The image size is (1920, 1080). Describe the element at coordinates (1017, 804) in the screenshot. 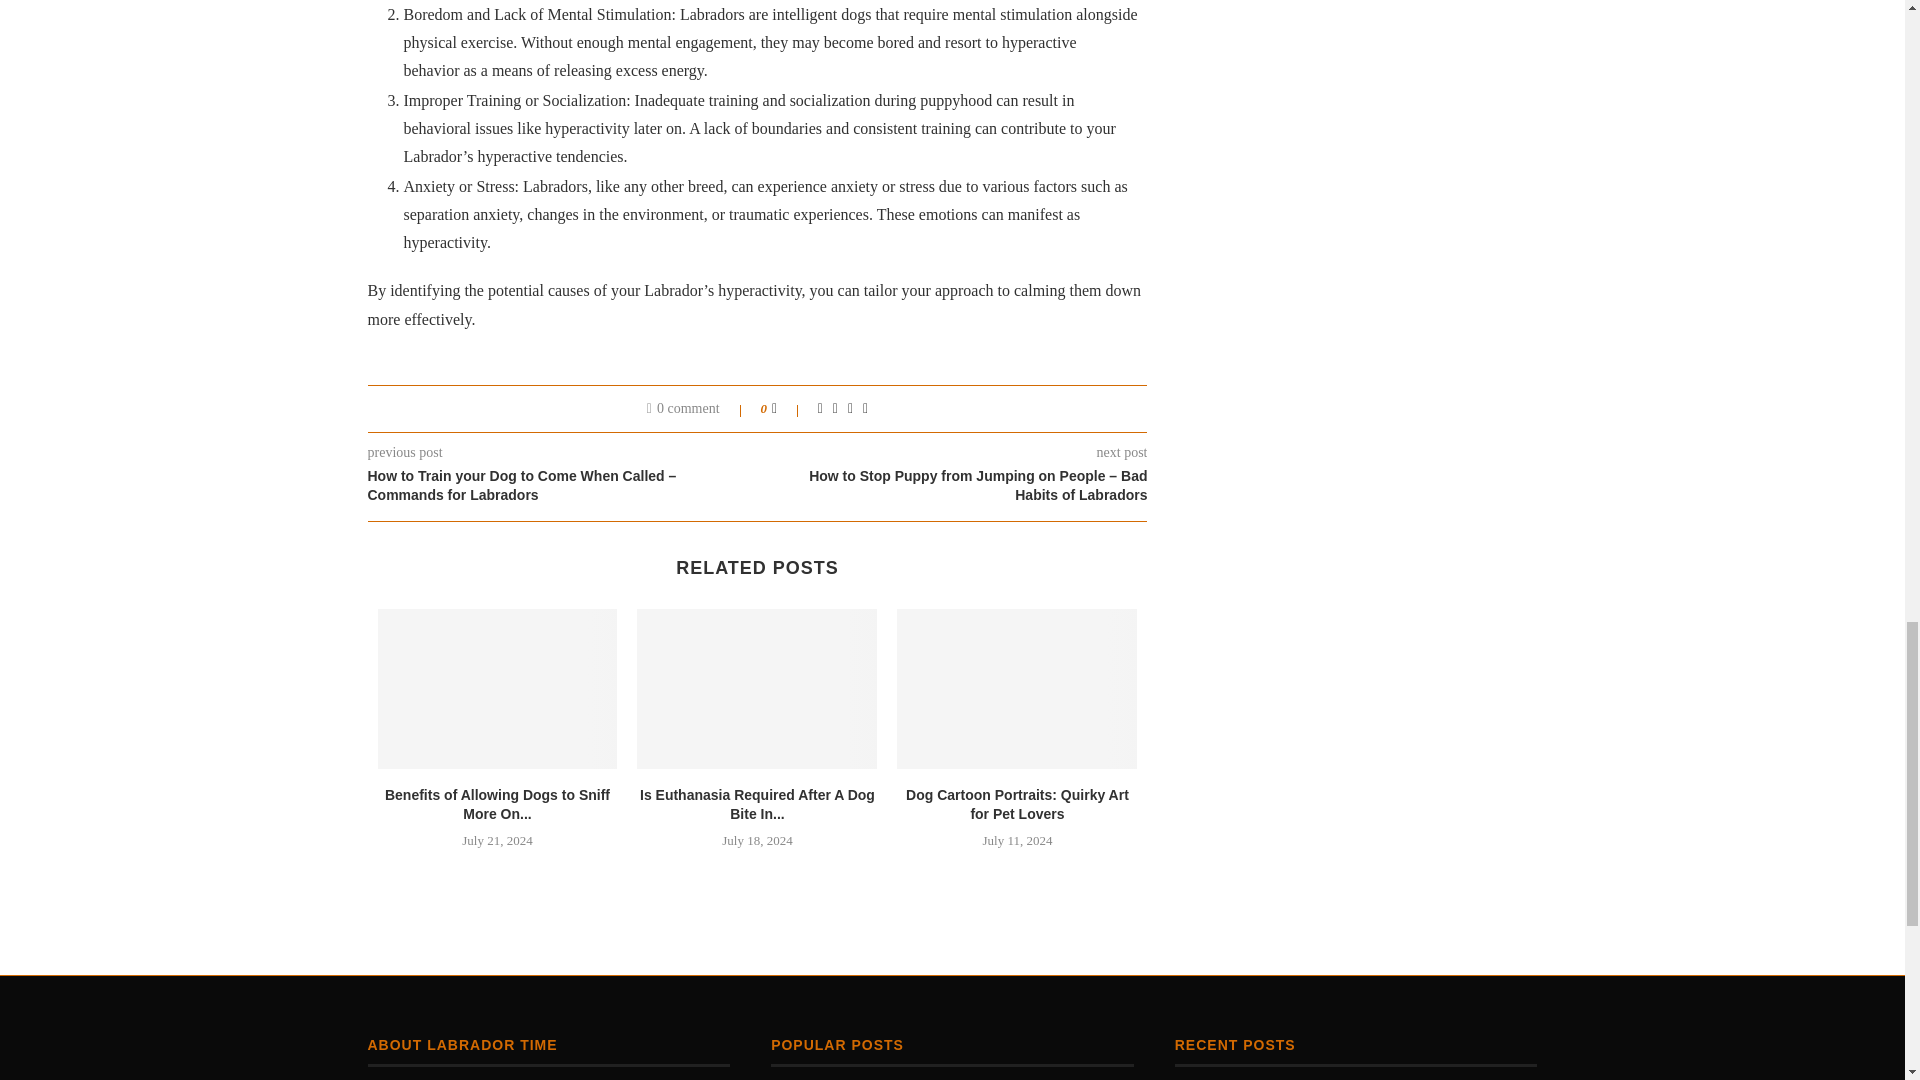

I see `Dog Cartoon Portraits: Quirky Art for Pet Lovers` at that location.